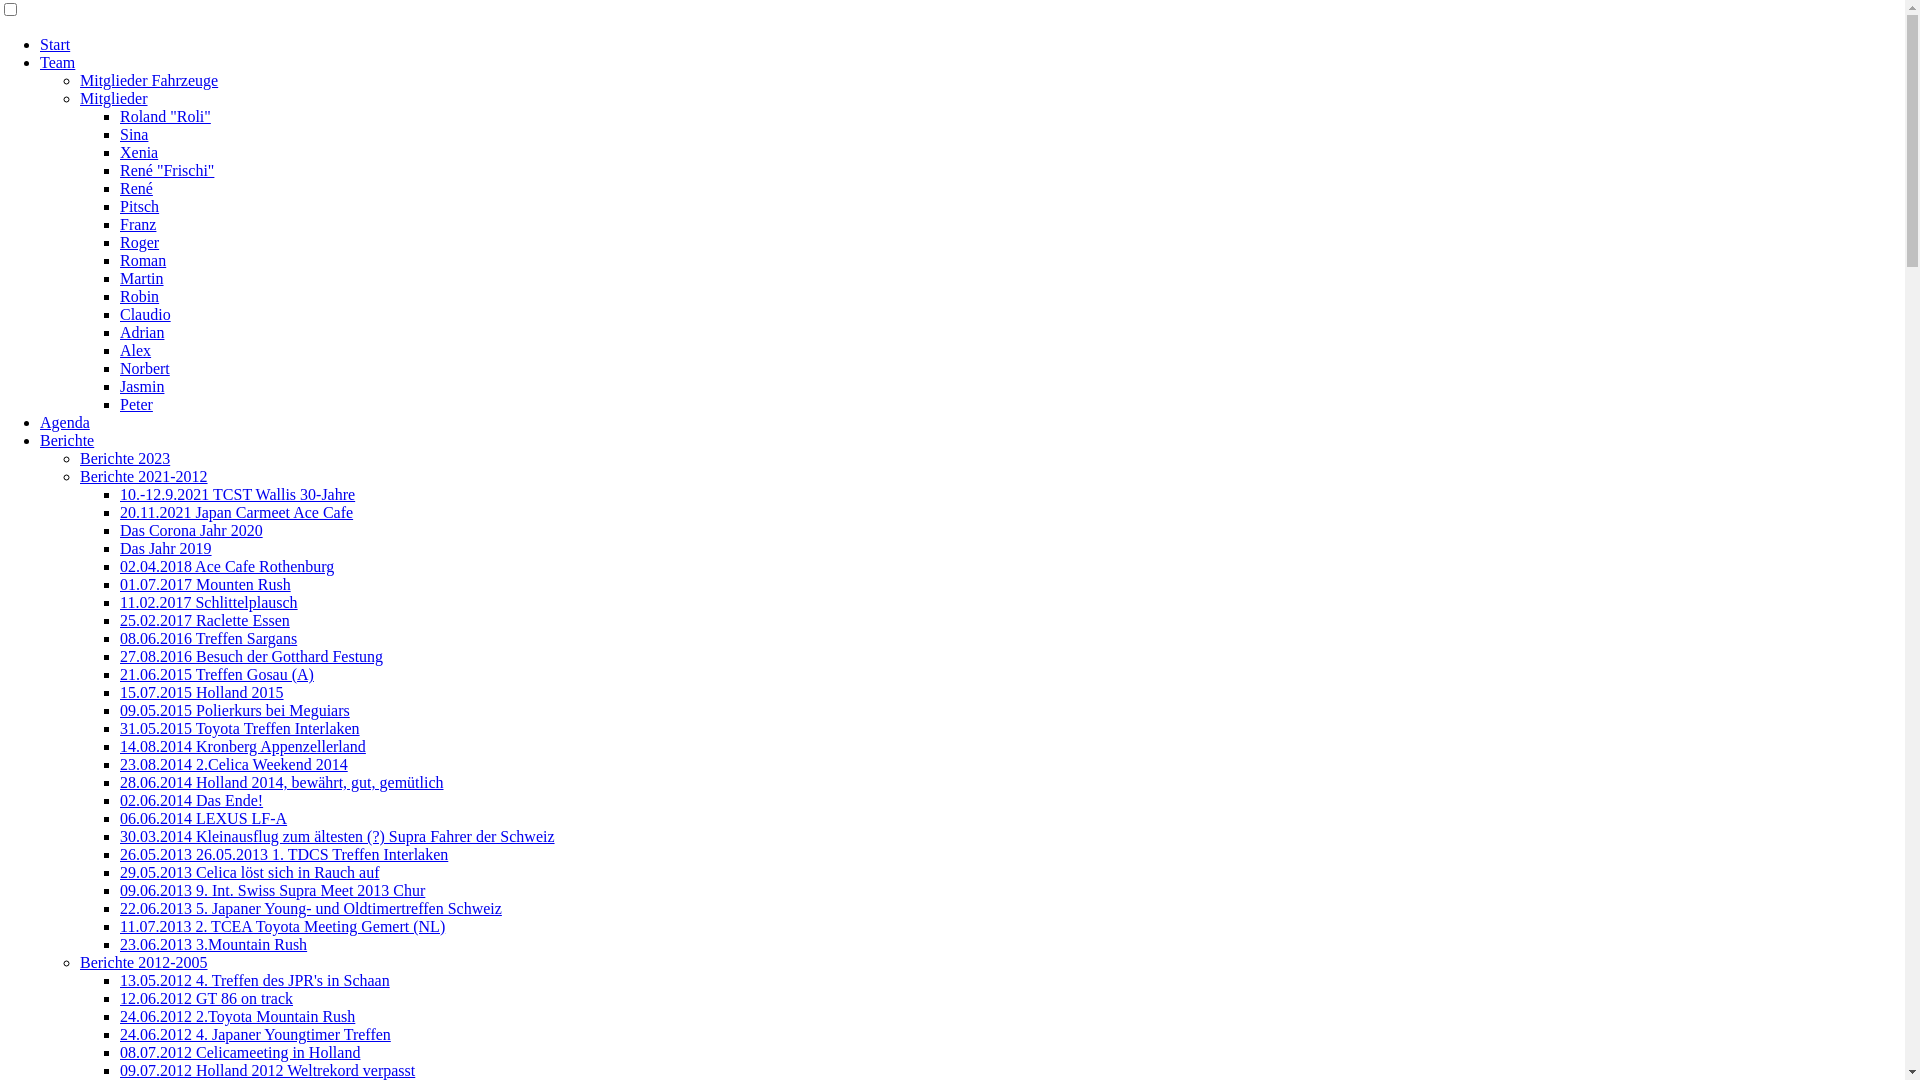  What do you see at coordinates (208, 638) in the screenshot?
I see `08.06.2016 Treffen Sargans` at bounding box center [208, 638].